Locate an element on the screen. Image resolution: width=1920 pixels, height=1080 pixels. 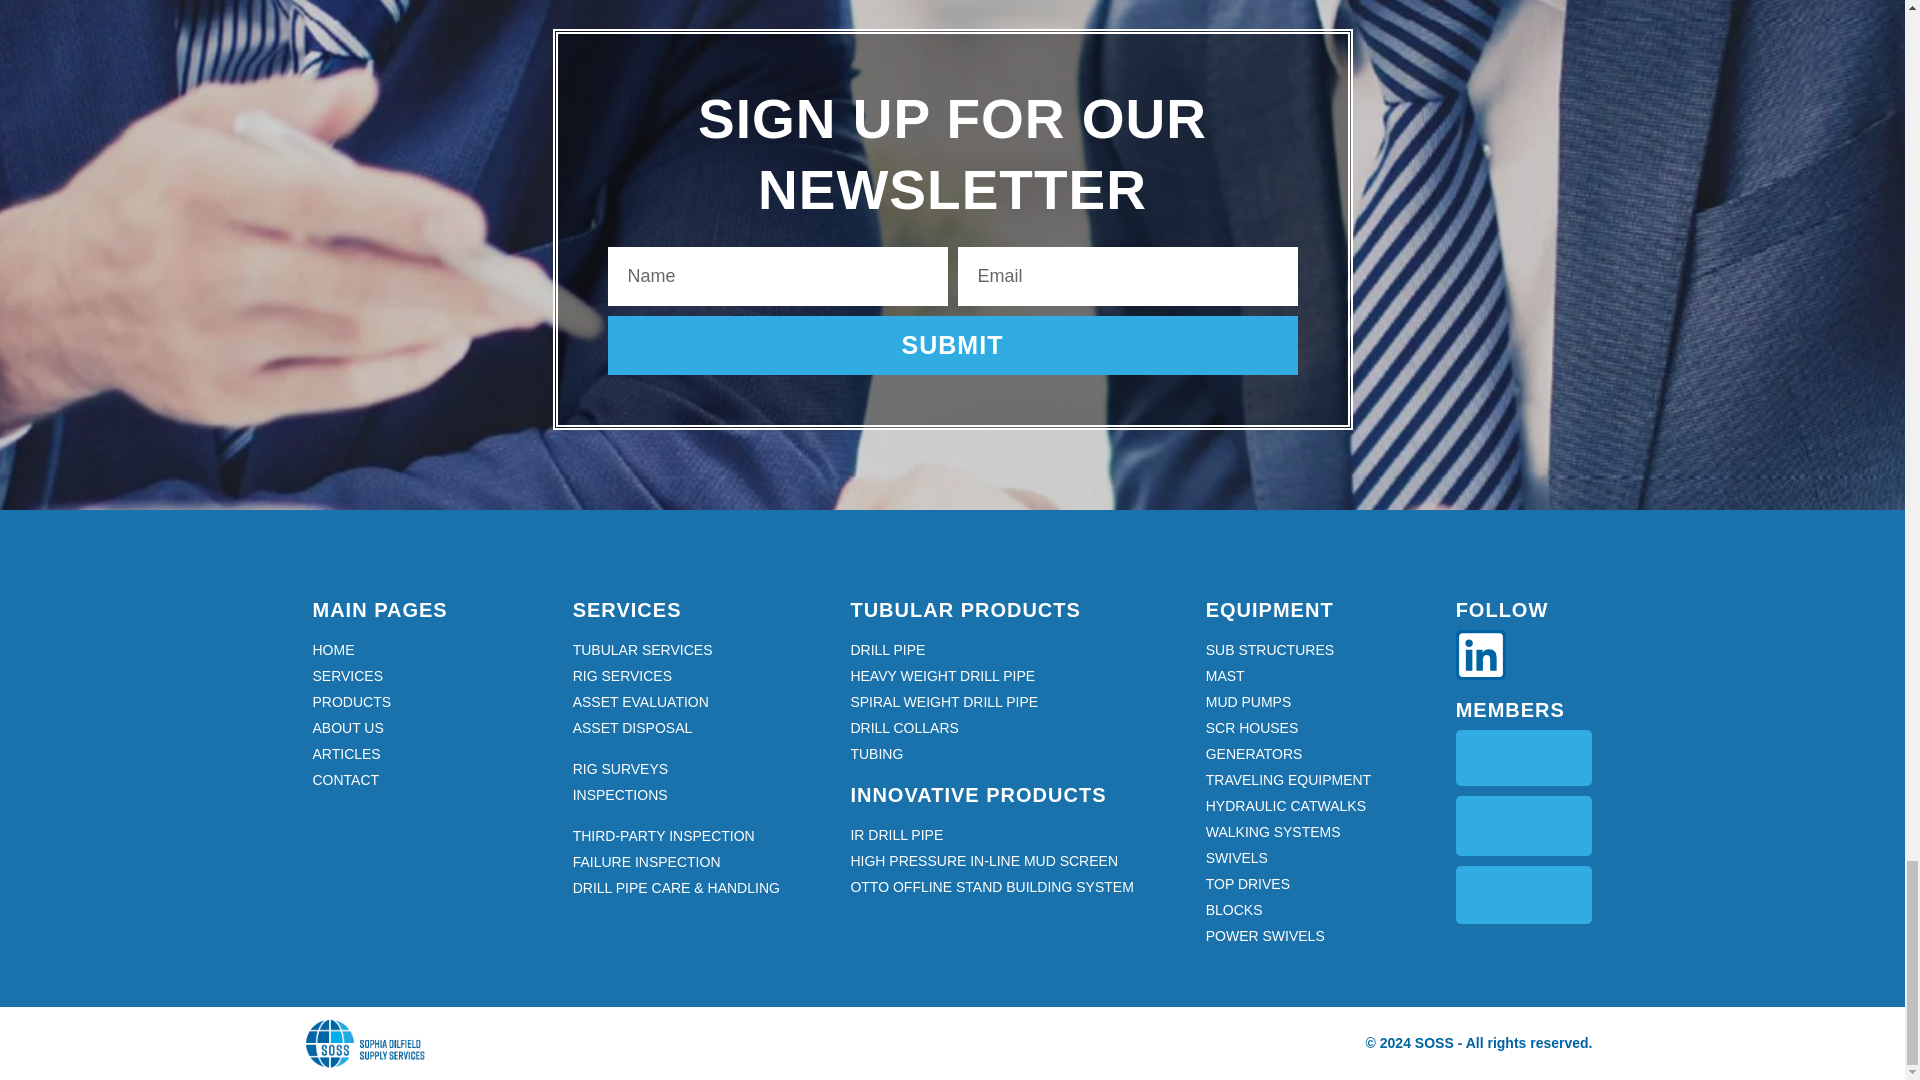
SPIRAL WEIGHT DRILL PIPE is located at coordinates (1017, 702).